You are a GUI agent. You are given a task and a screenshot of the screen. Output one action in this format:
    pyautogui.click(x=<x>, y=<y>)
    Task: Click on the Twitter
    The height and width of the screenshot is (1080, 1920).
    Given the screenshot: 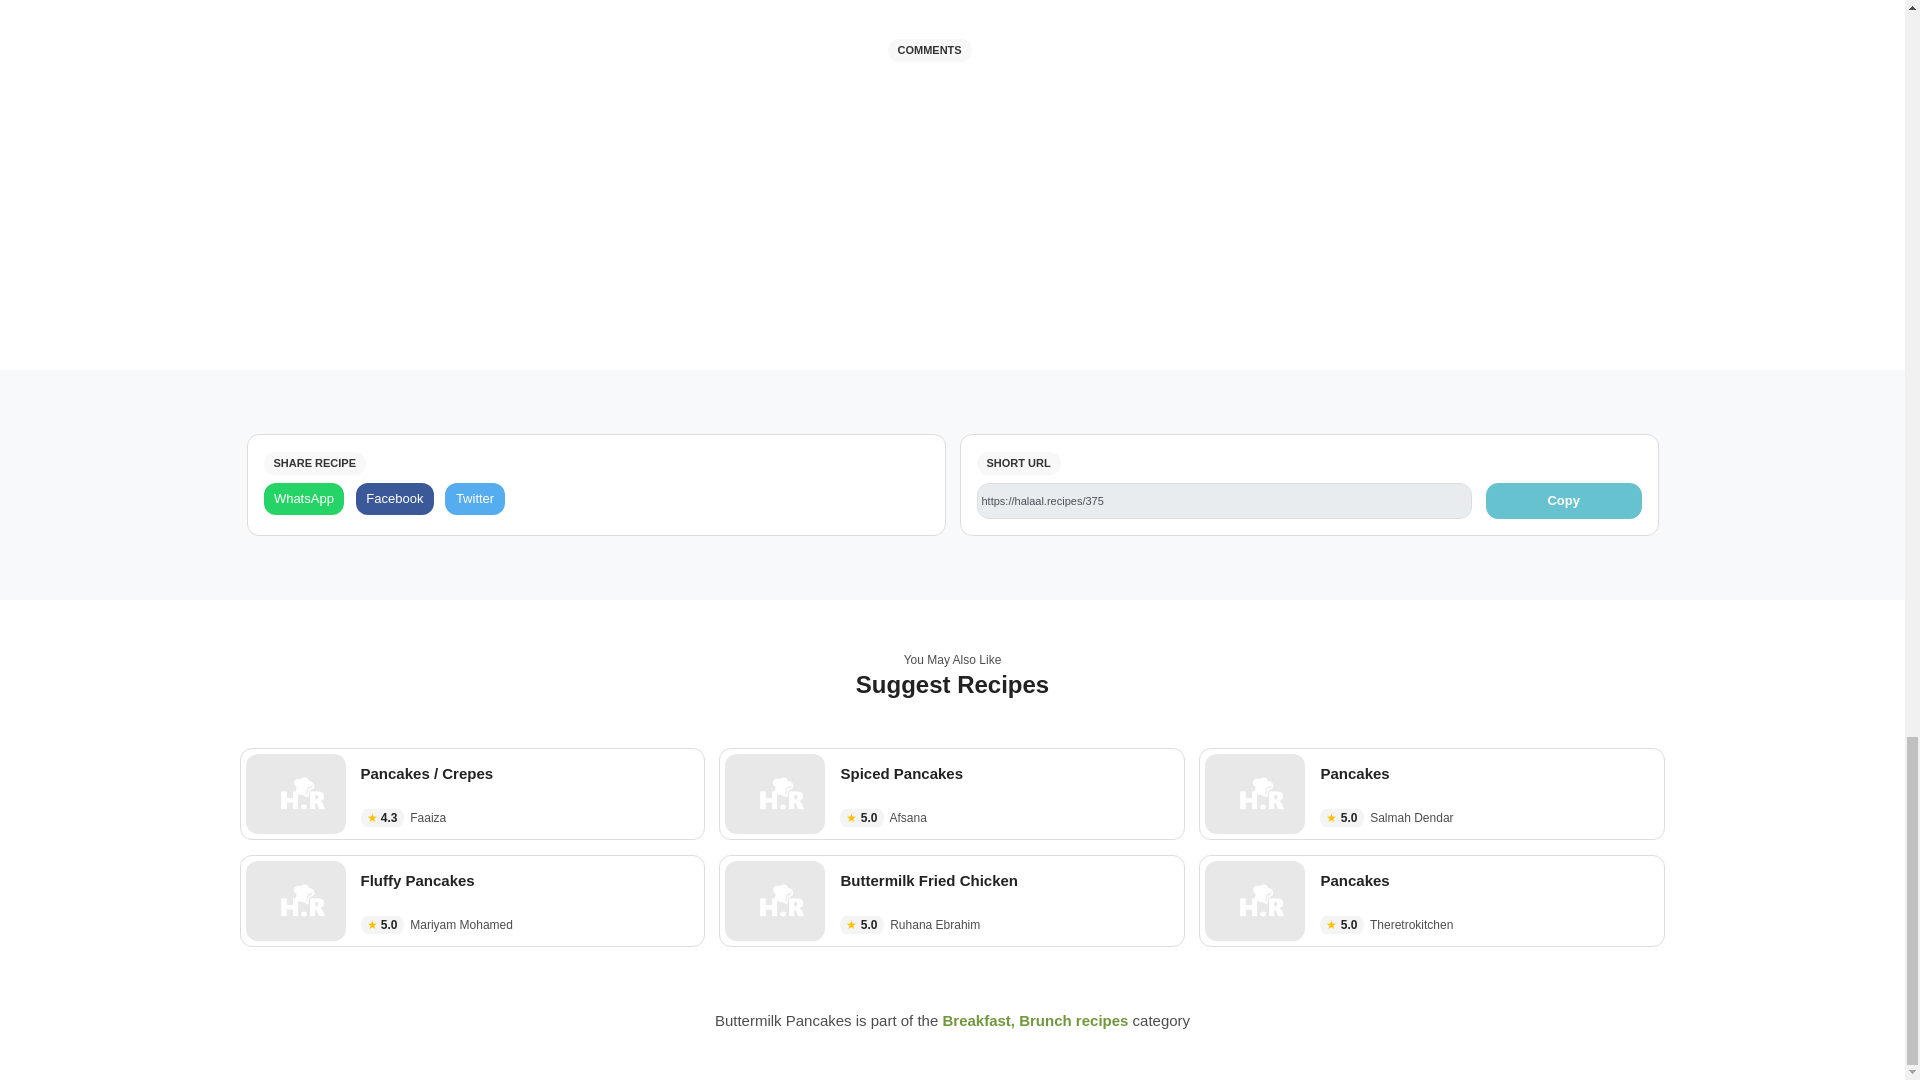 What is the action you would take?
    pyautogui.click(x=474, y=499)
    